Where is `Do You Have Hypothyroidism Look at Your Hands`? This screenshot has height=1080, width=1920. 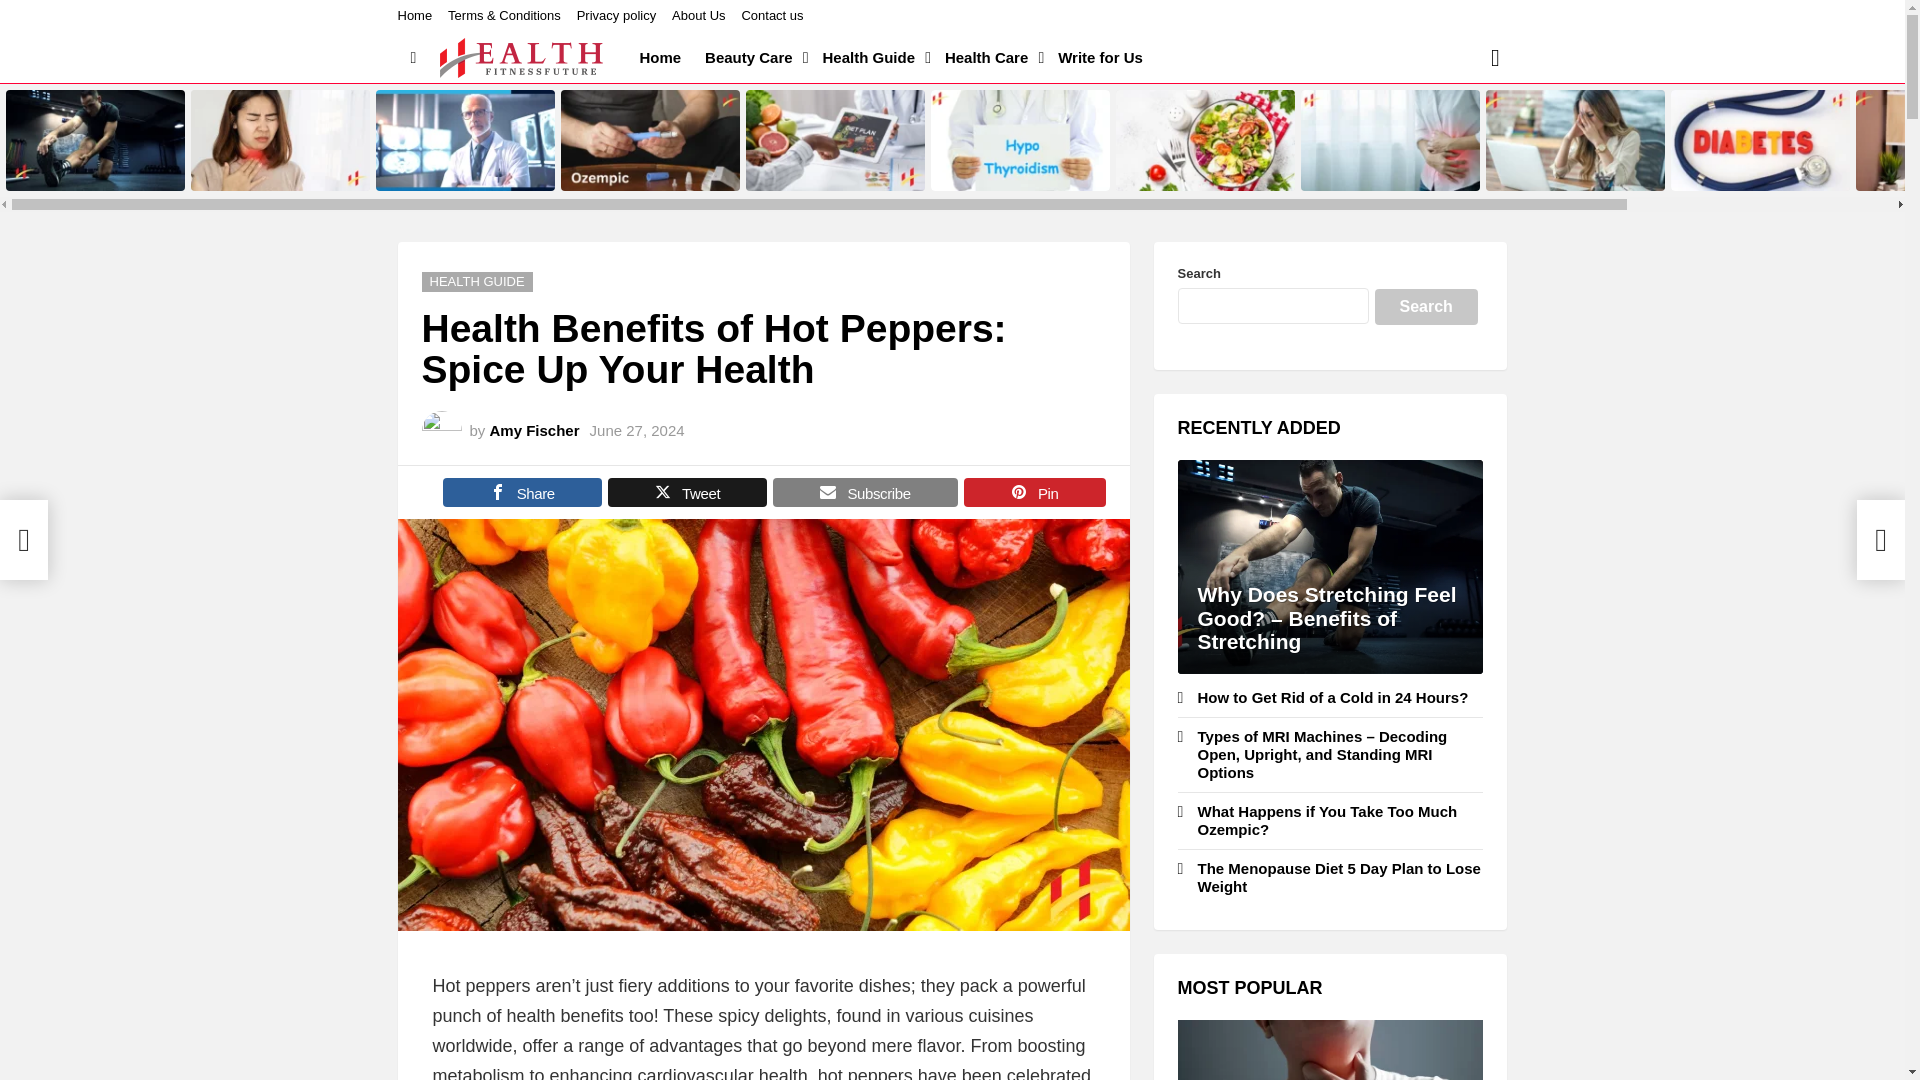
Do You Have Hypothyroidism Look at Your Hands is located at coordinates (1020, 140).